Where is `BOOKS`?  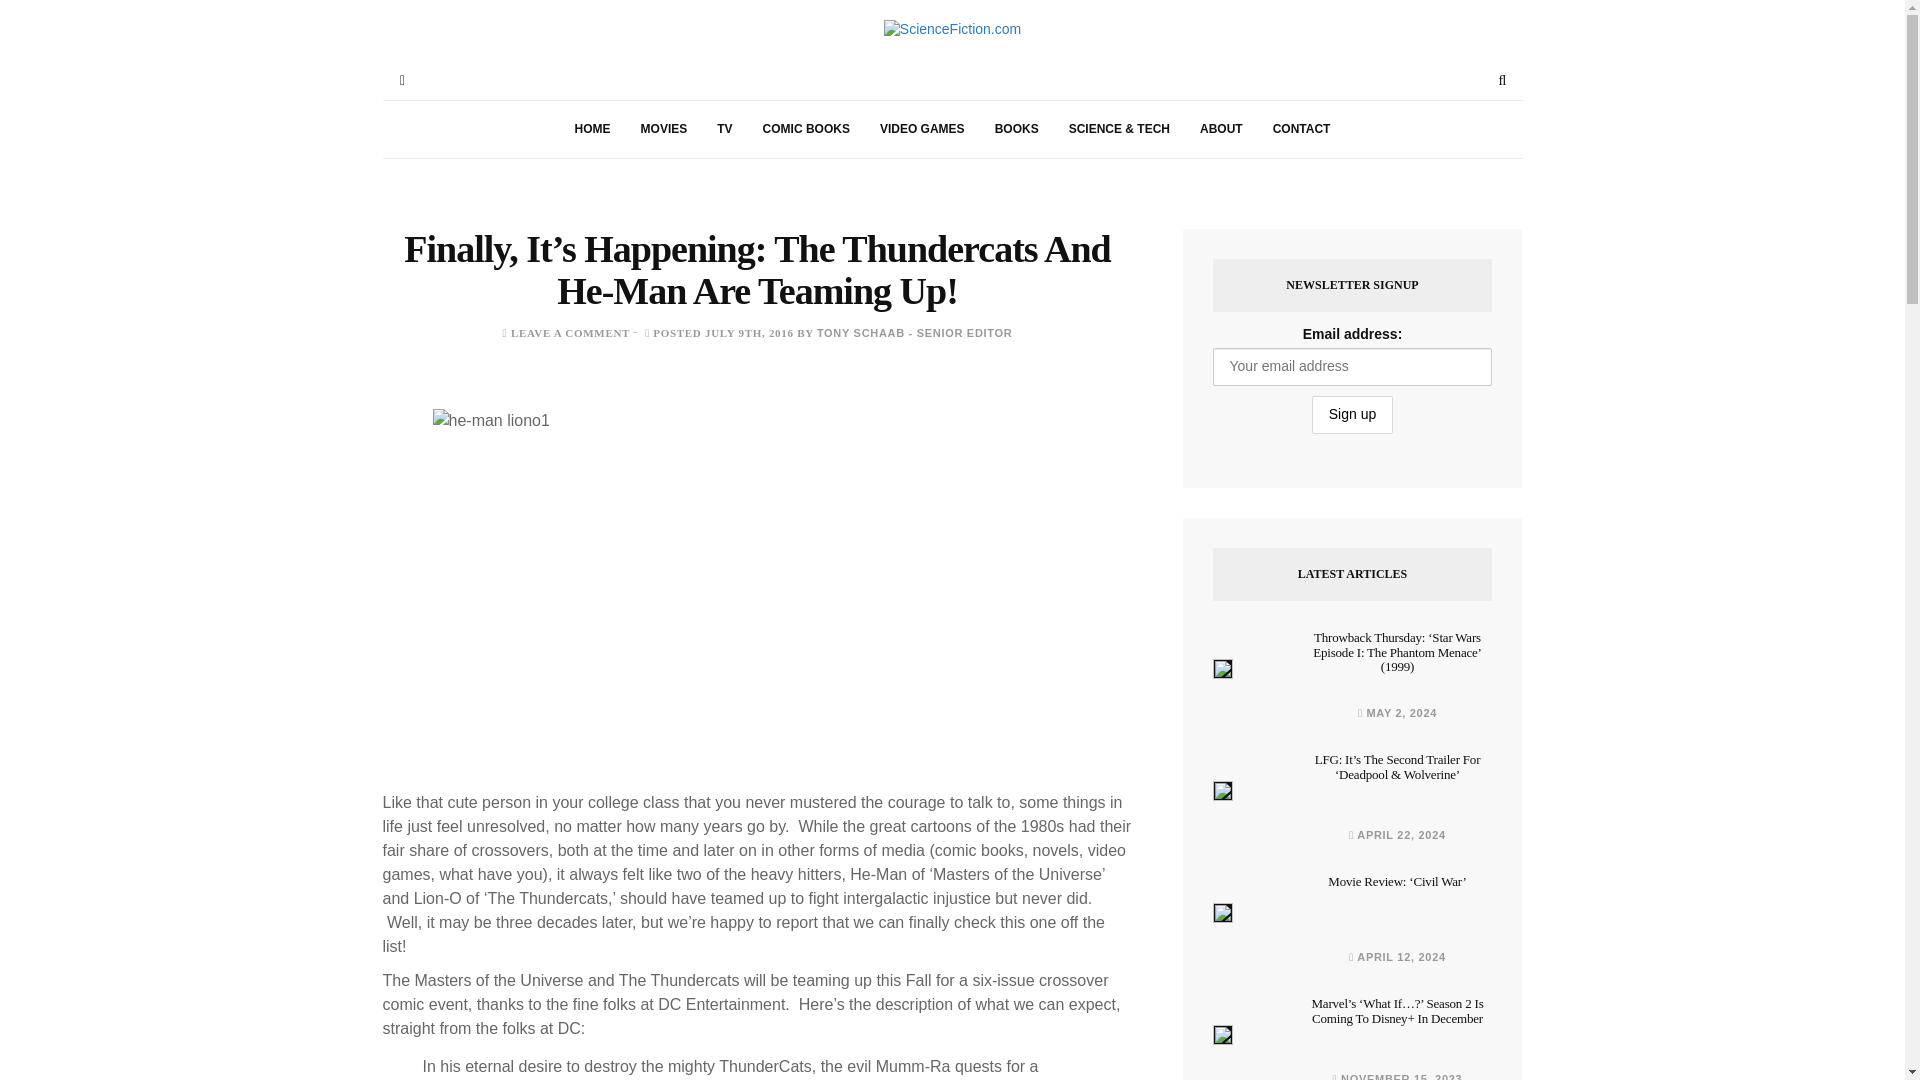
BOOKS is located at coordinates (1016, 129).